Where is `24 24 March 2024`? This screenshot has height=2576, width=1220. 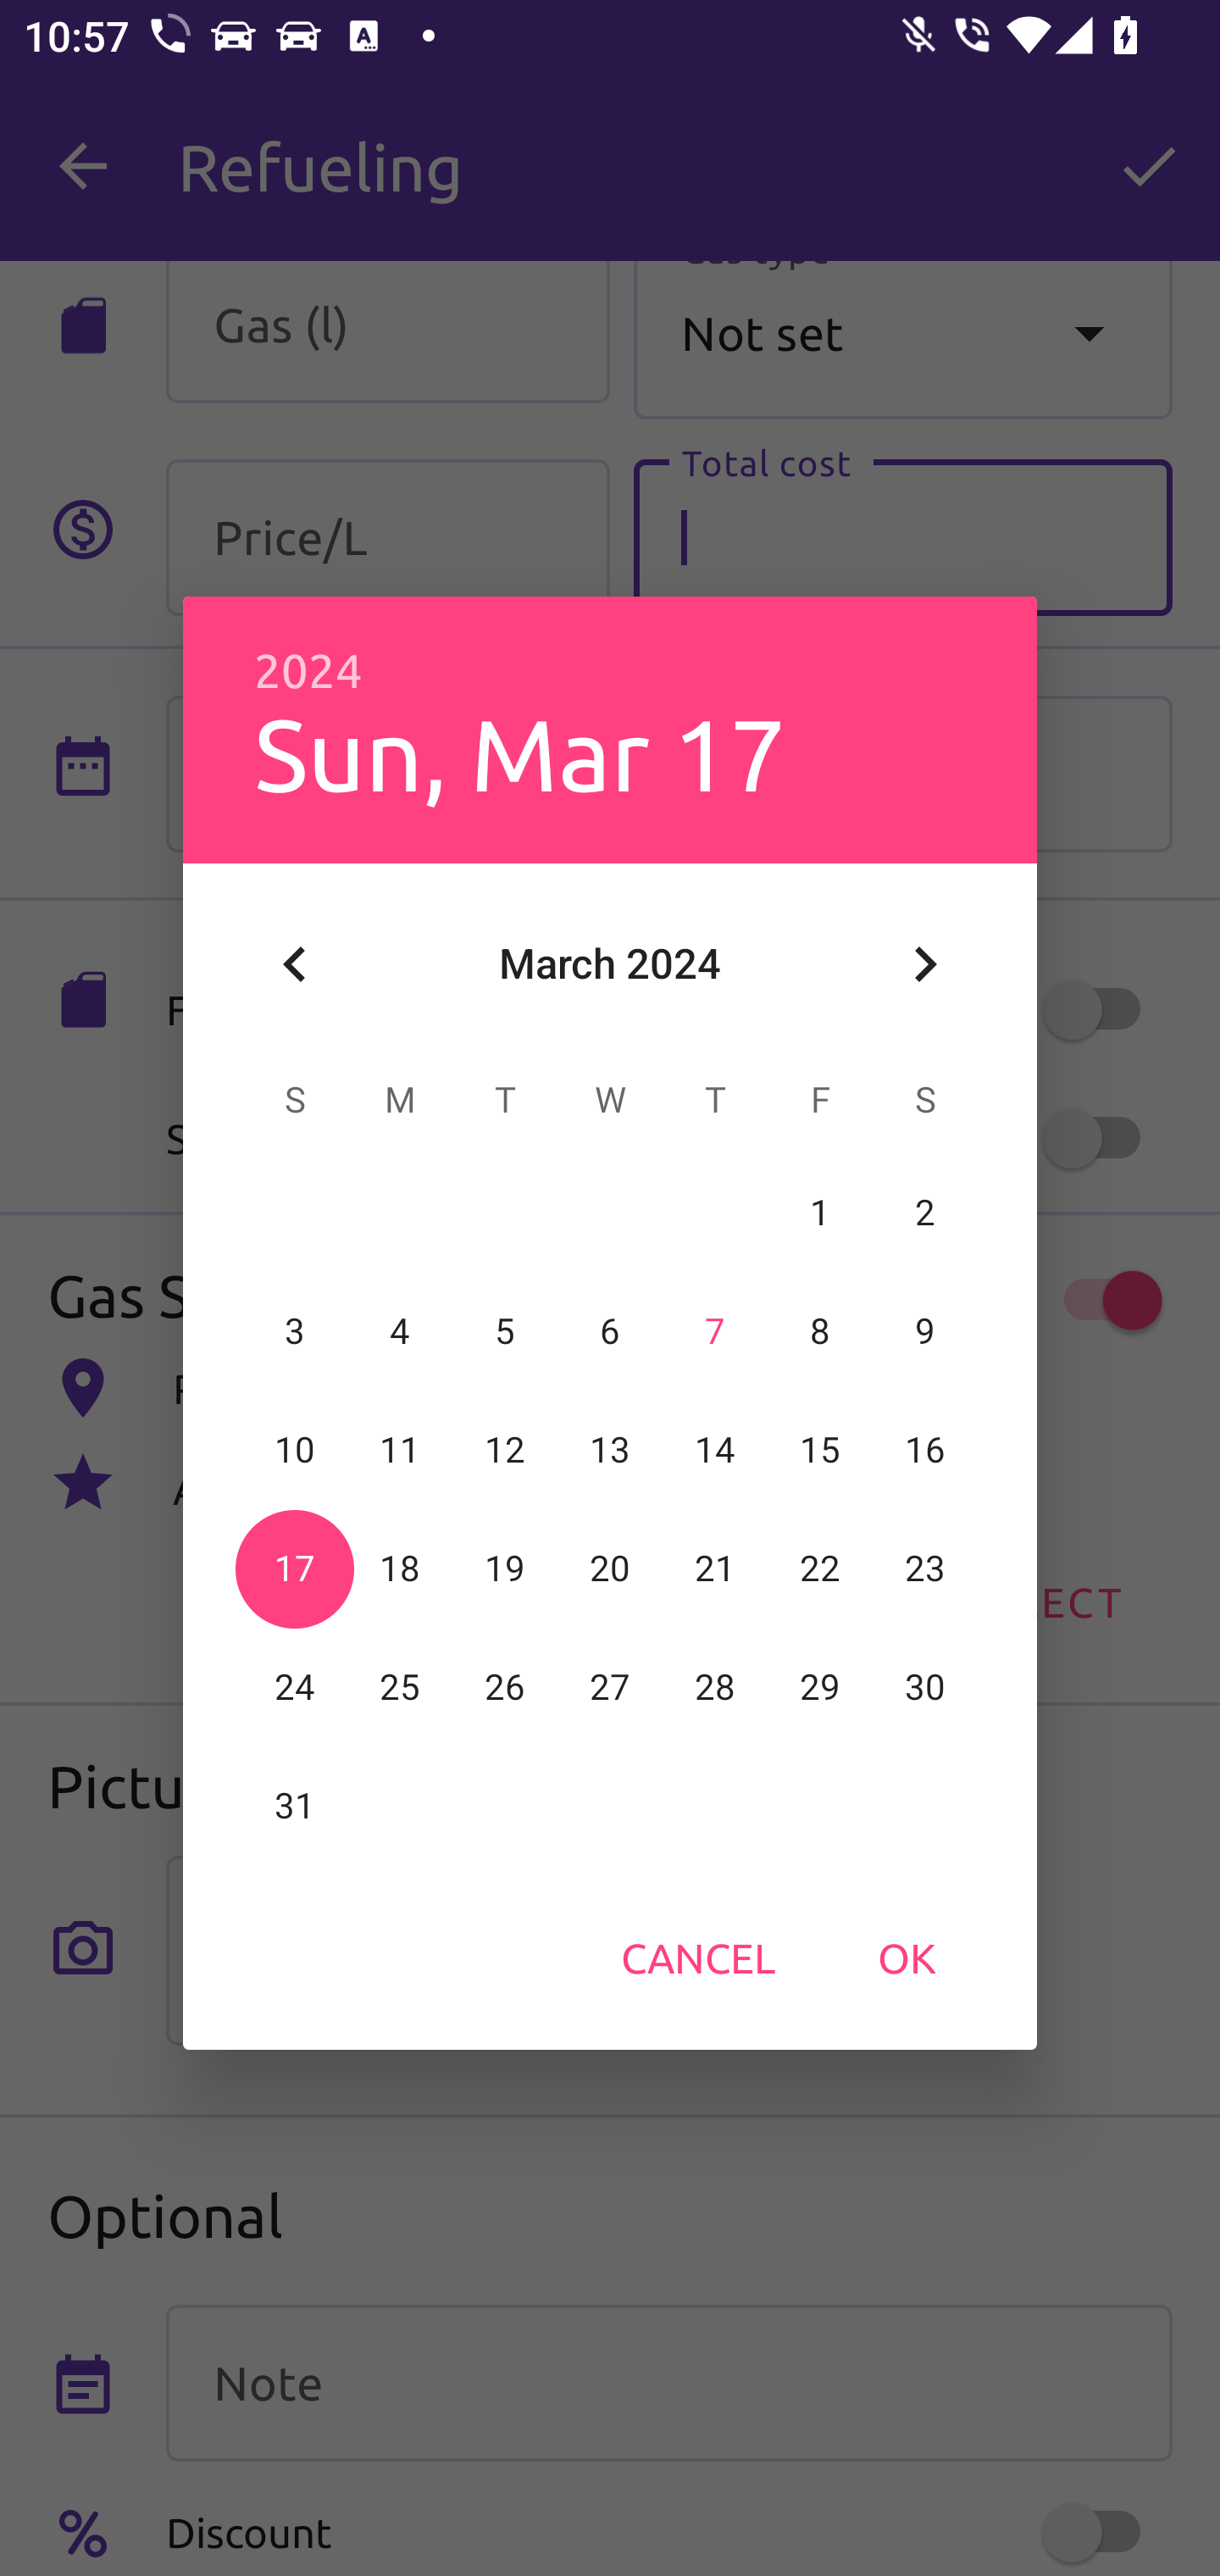 24 24 March 2024 is located at coordinates (295, 1687).